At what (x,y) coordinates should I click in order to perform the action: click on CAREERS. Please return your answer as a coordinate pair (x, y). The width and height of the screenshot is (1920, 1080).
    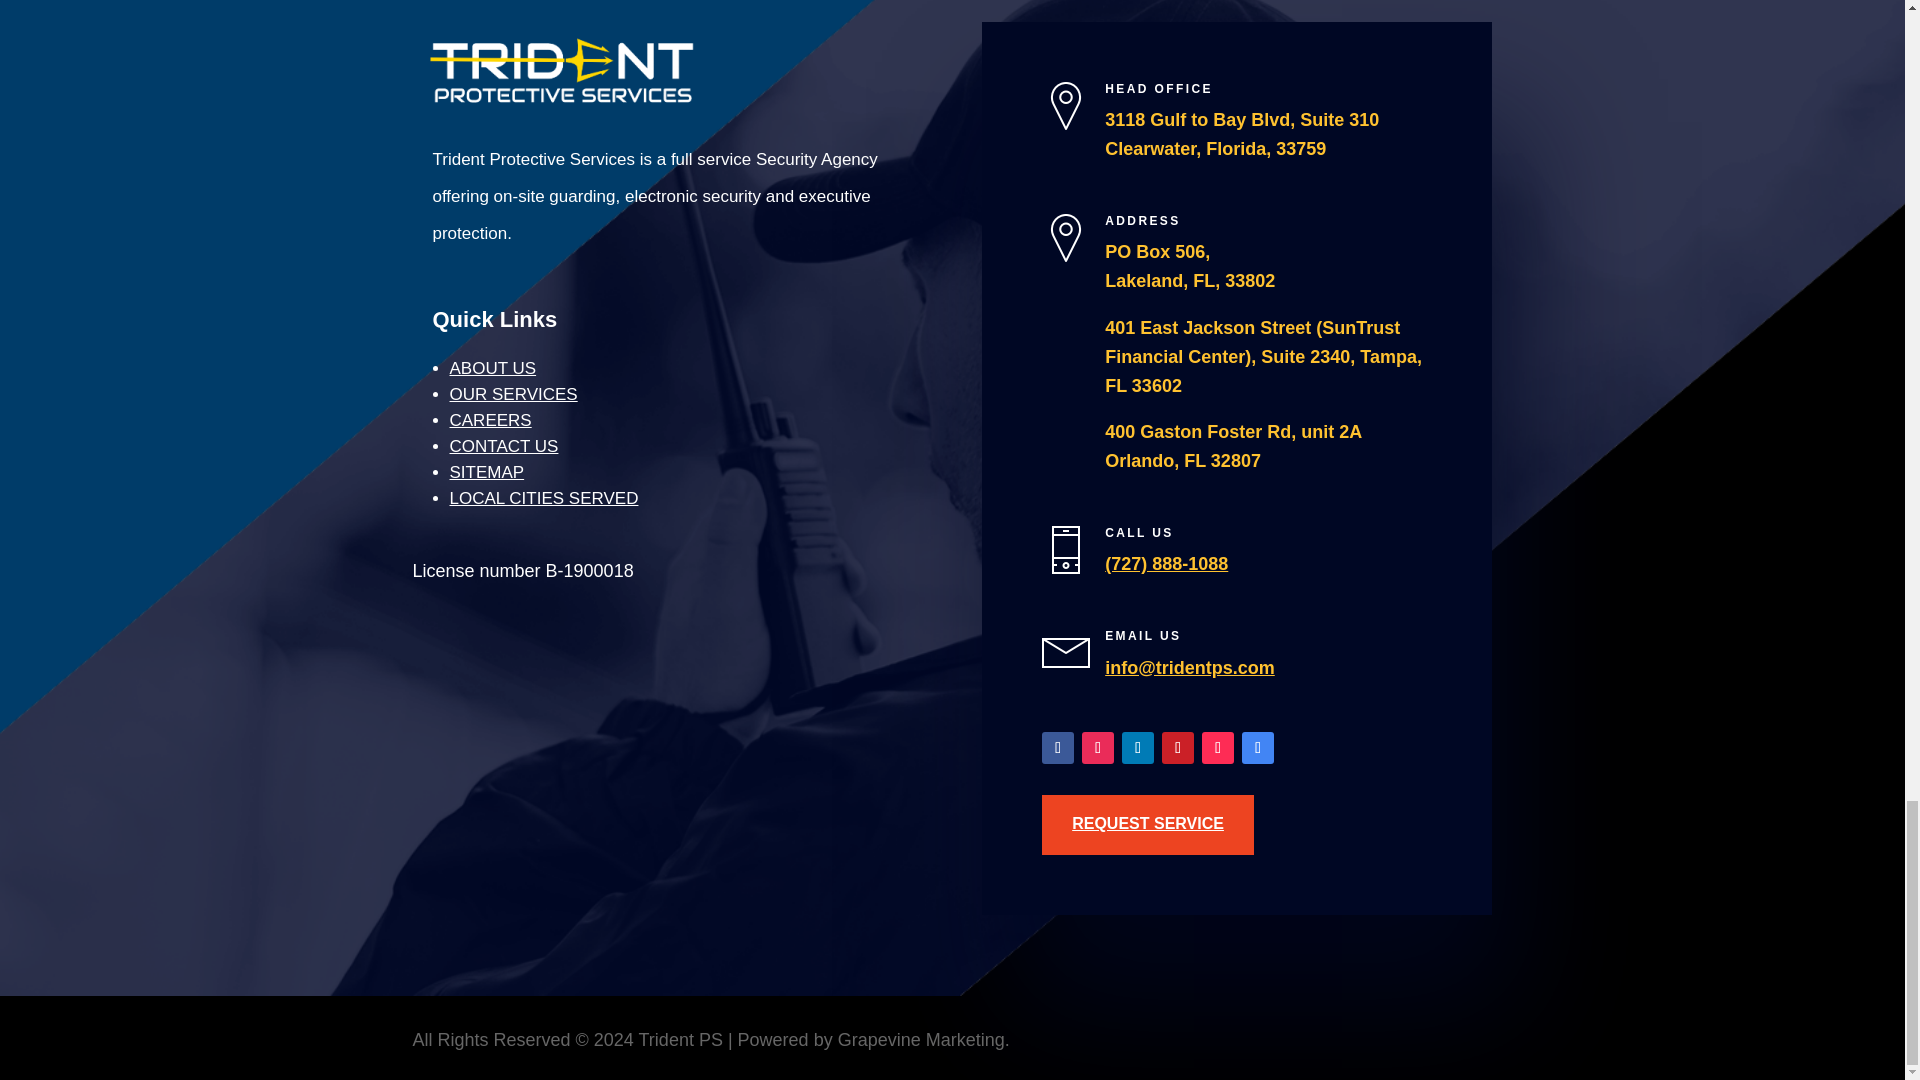
    Looking at the image, I should click on (490, 420).